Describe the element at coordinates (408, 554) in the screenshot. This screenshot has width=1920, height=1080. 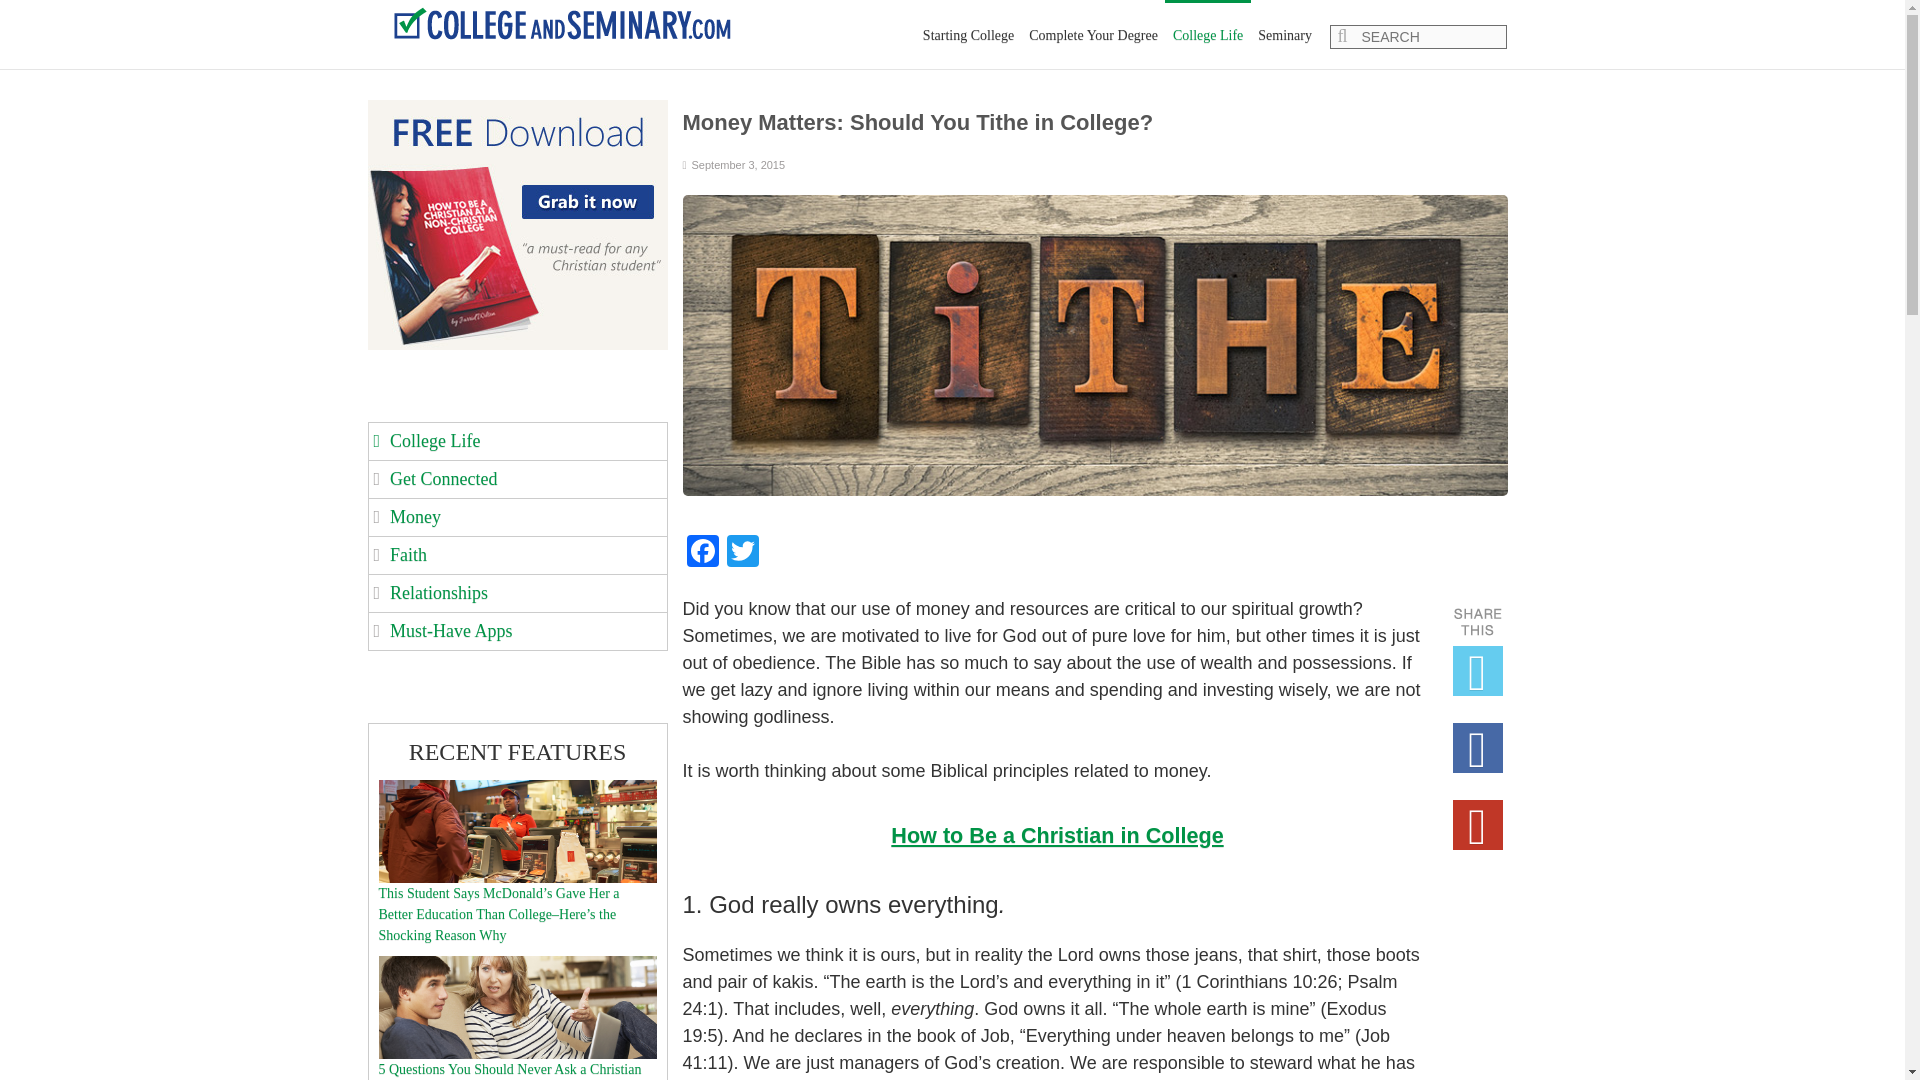
I see `Faith` at that location.